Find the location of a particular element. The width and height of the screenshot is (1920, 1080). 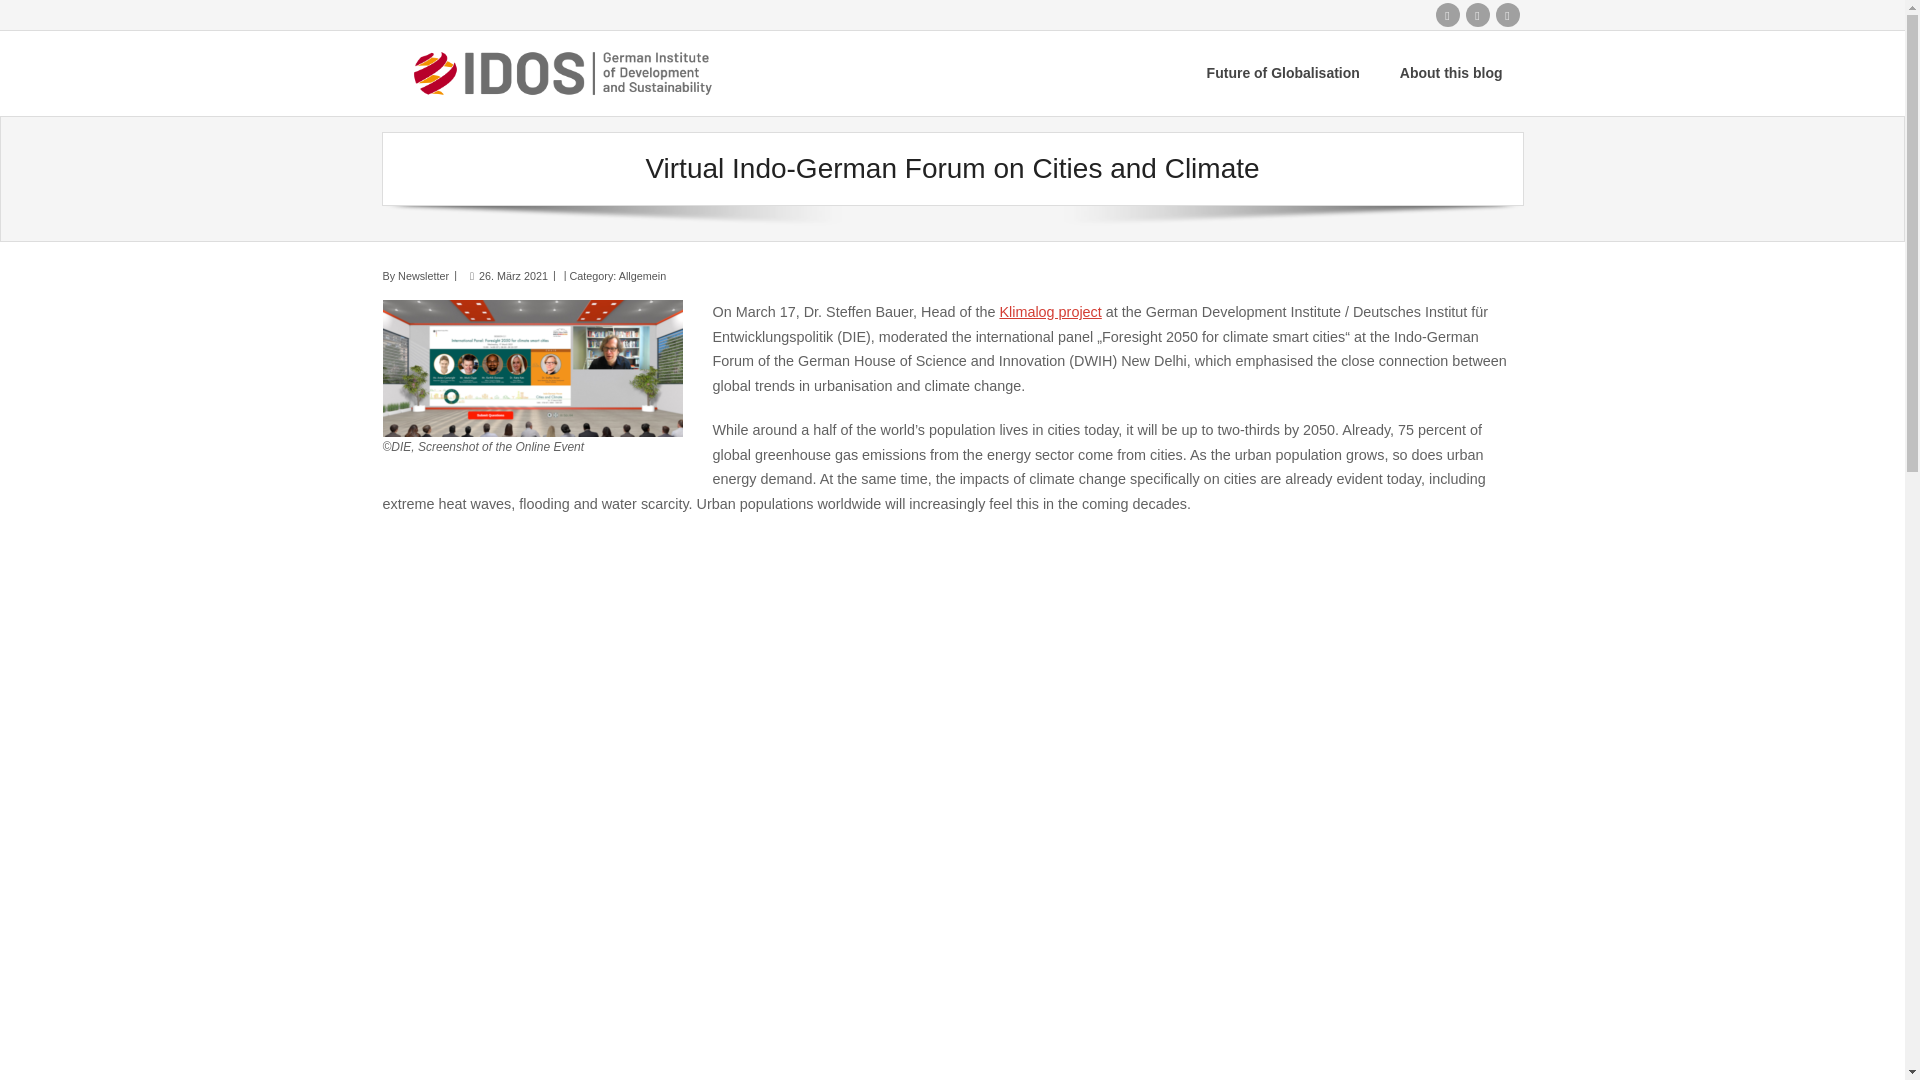

About this blog is located at coordinates (1451, 72).